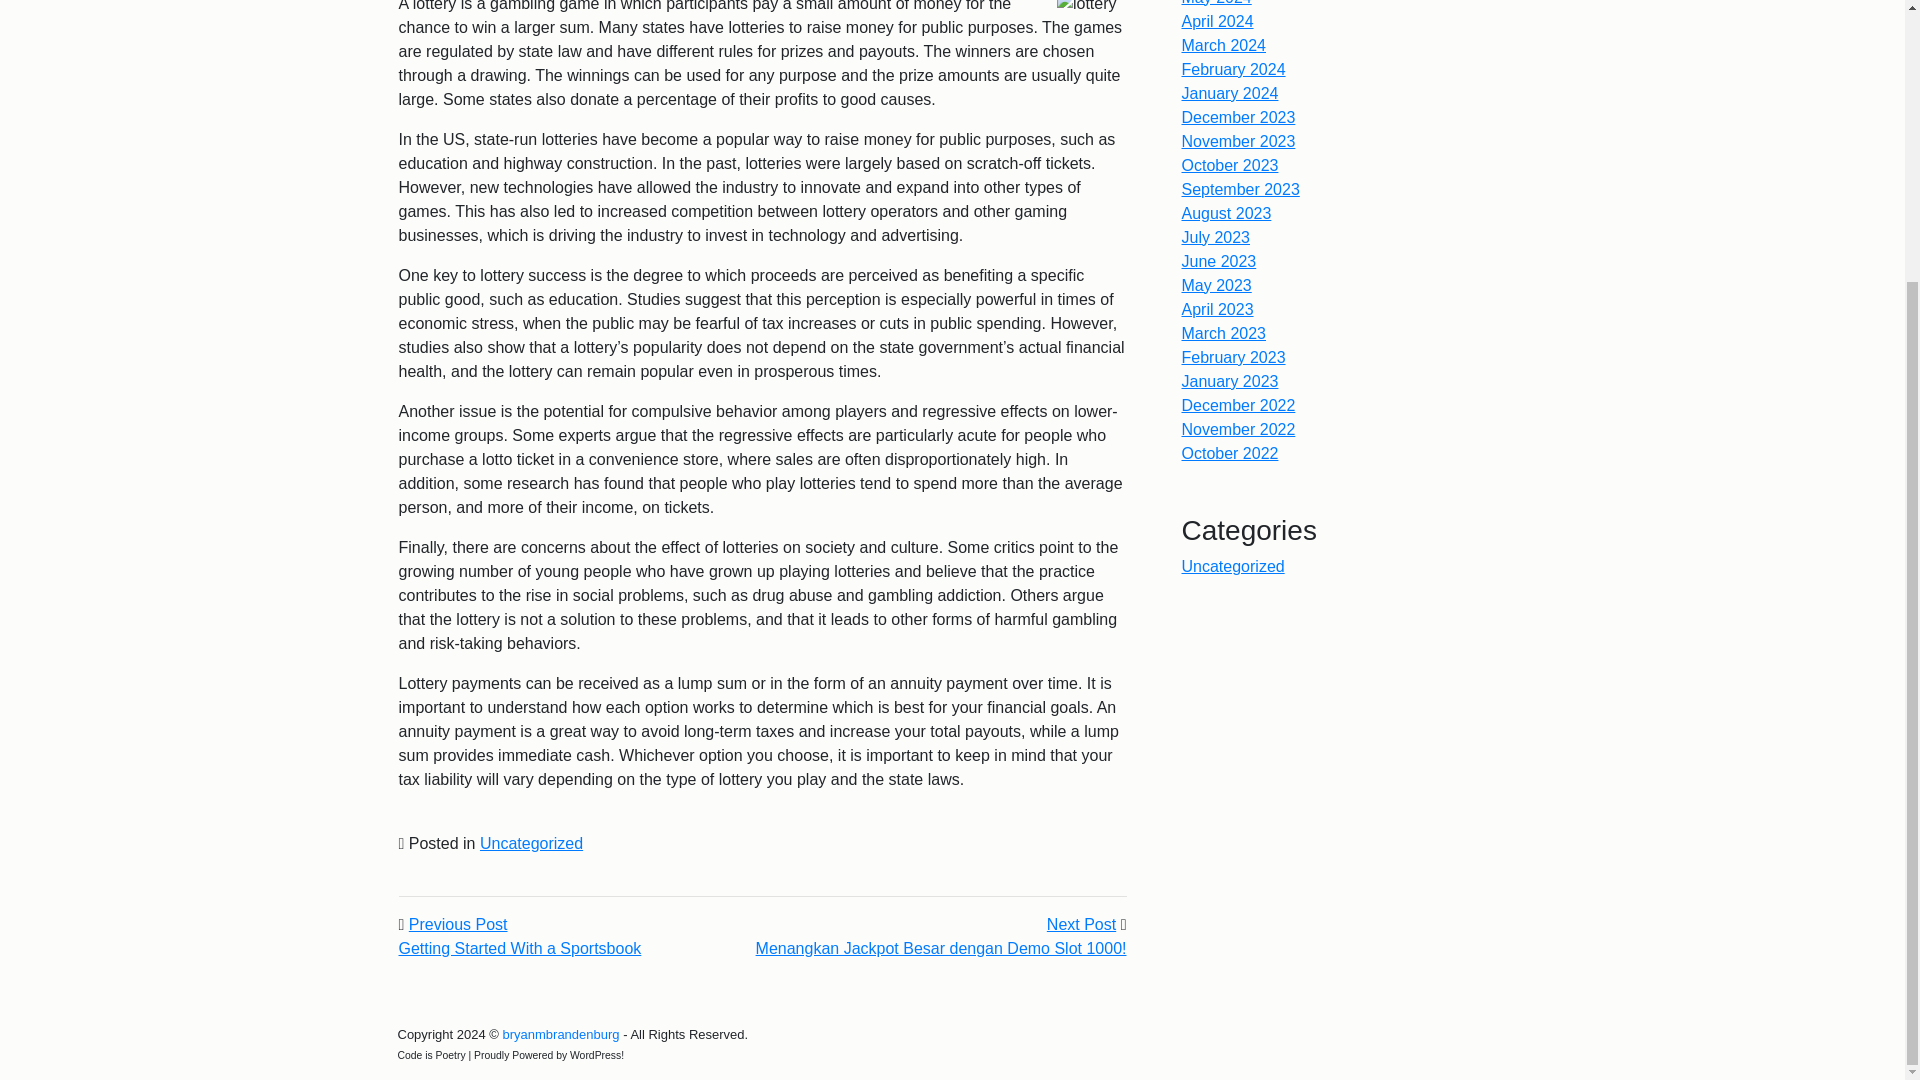  I want to click on Menangkan Jackpot Besar dengan Demo Slot 1000!, so click(942, 948).